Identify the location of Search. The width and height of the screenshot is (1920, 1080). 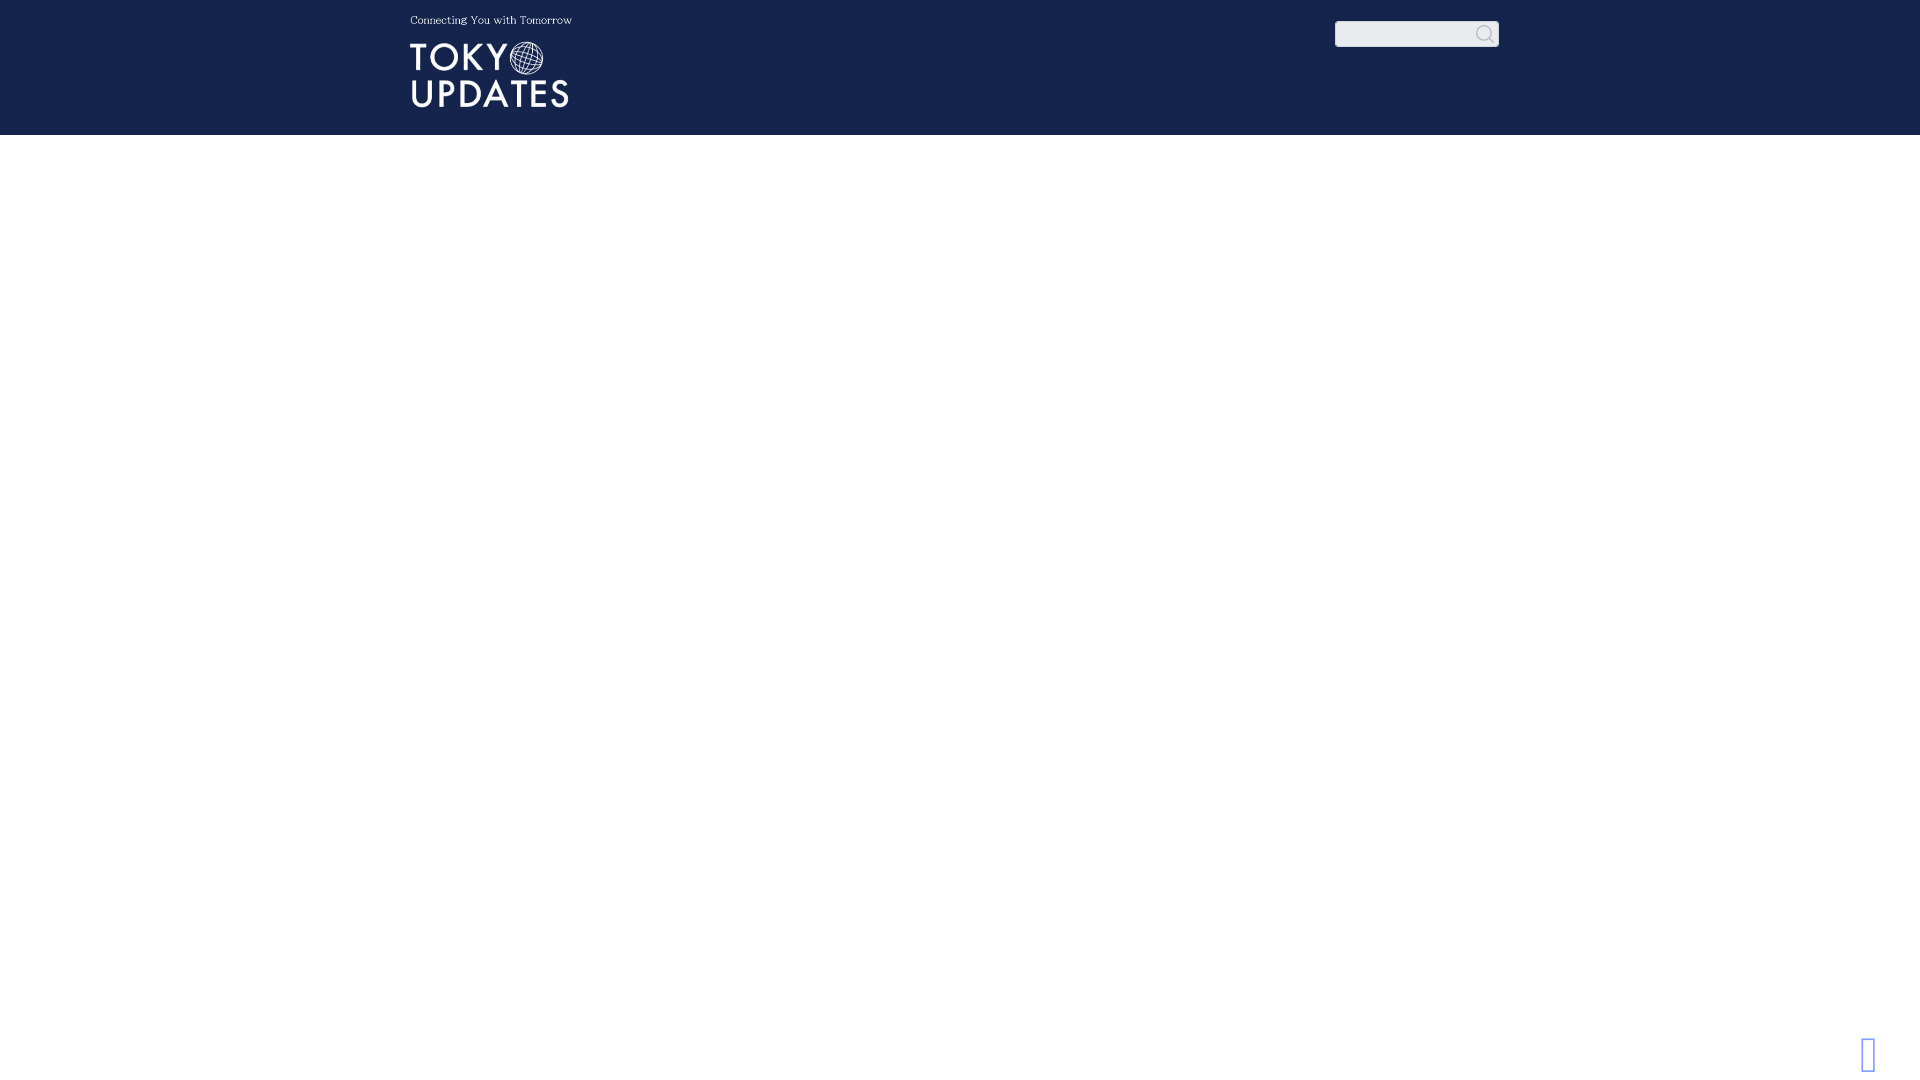
(1486, 34).